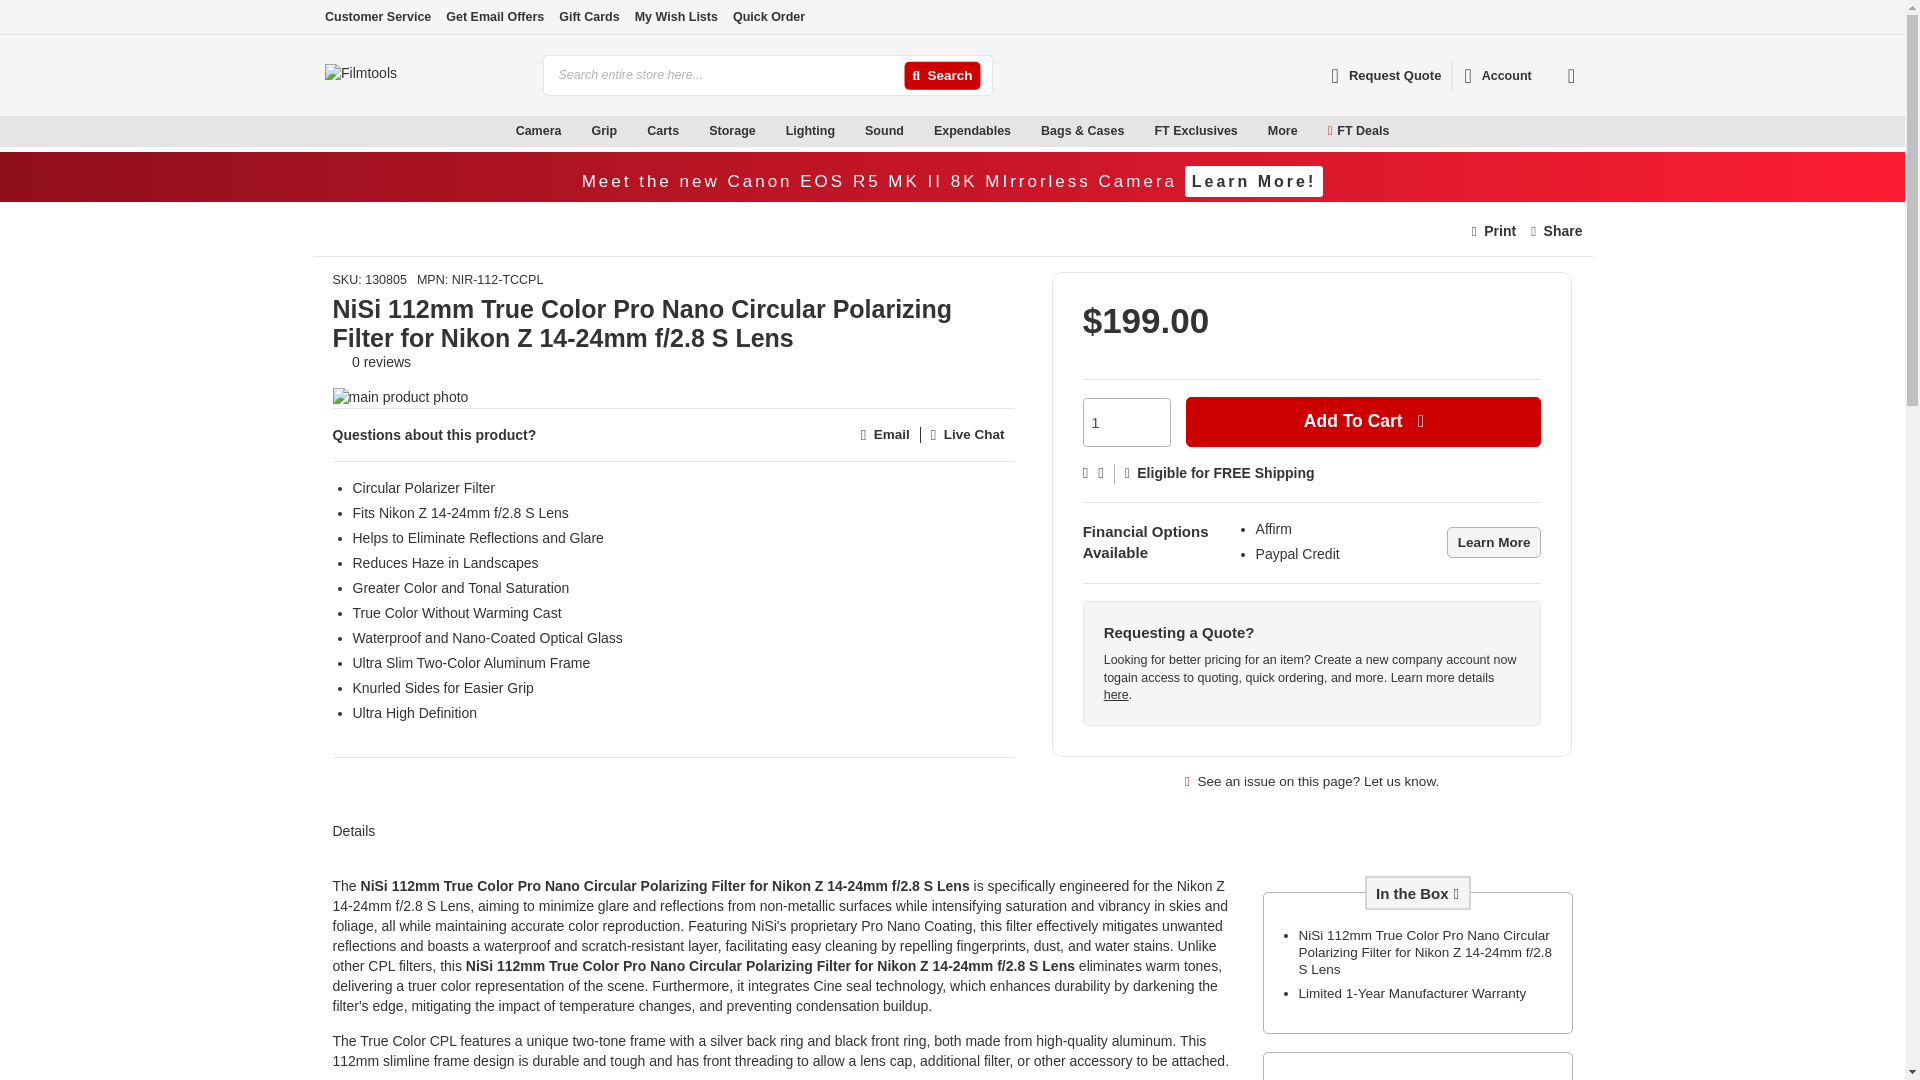  Describe the element at coordinates (424, 75) in the screenshot. I see `Filmtools` at that location.